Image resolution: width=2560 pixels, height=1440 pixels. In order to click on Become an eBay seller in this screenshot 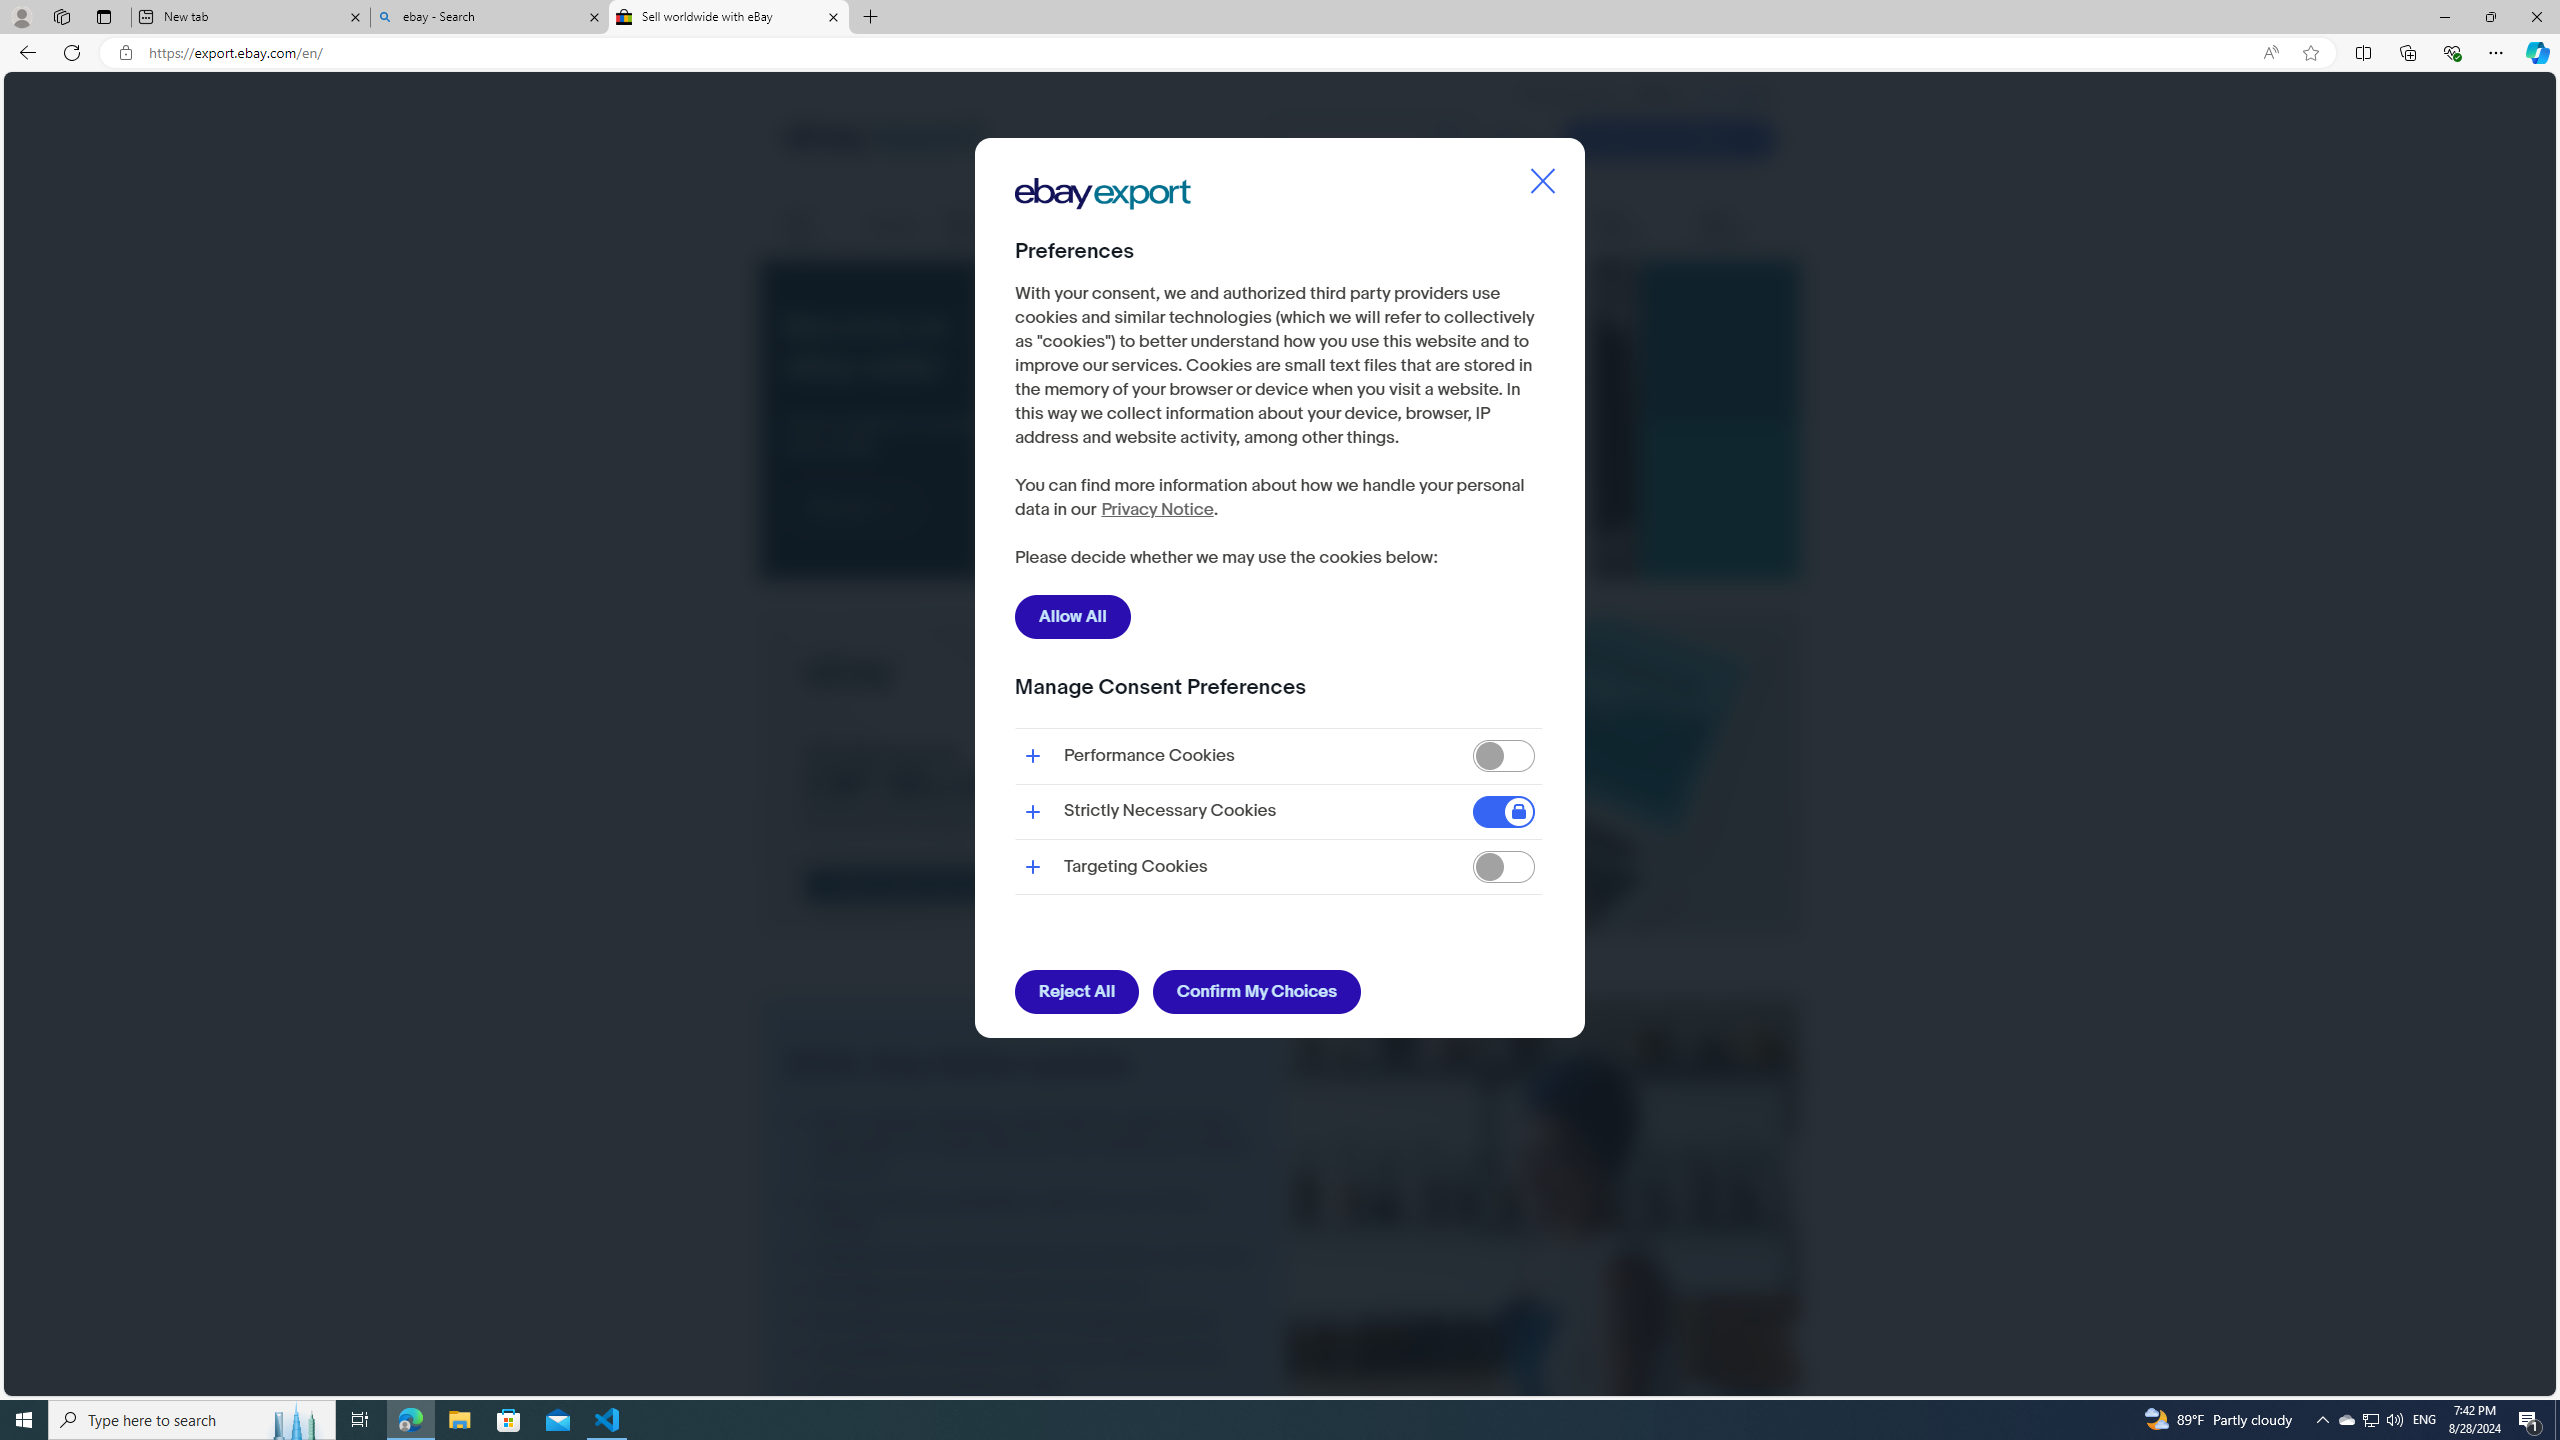, I will do `click(1338, 420)`.